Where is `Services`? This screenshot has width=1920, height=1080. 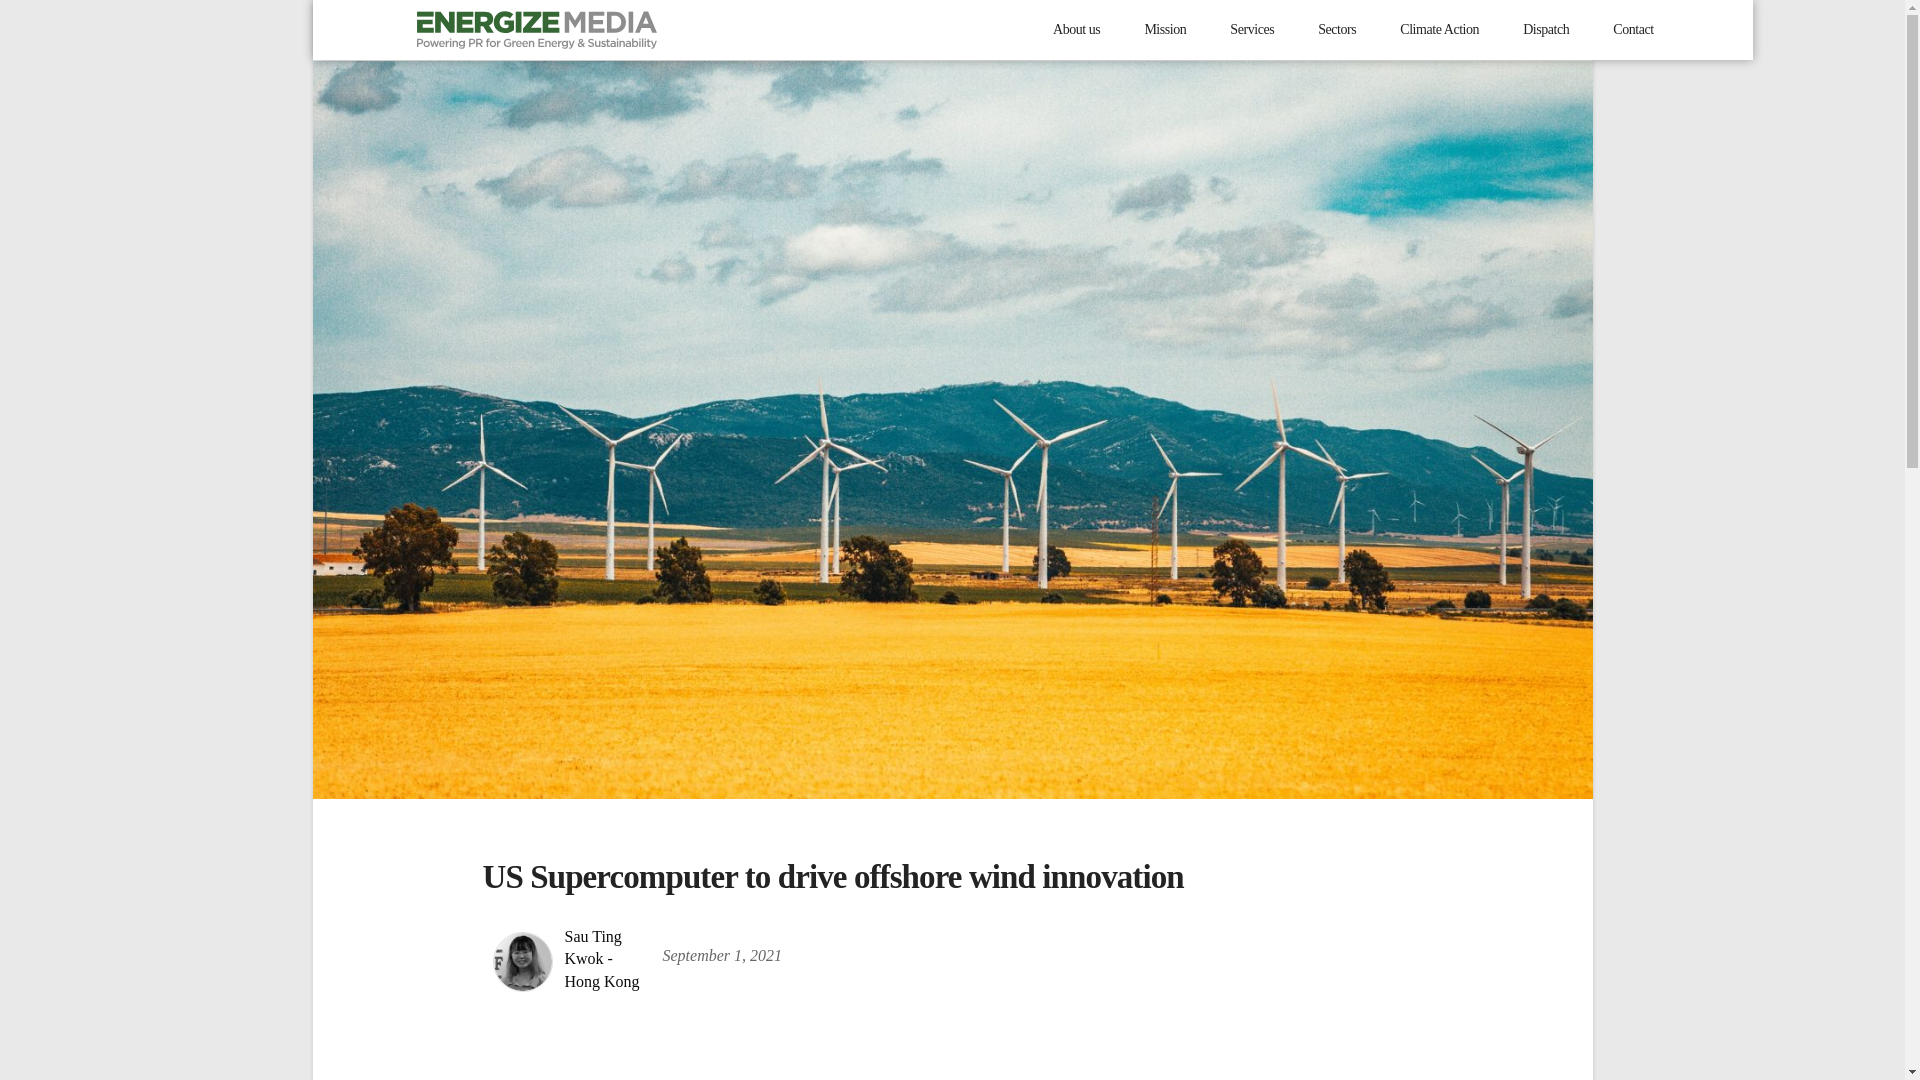 Services is located at coordinates (1252, 30).